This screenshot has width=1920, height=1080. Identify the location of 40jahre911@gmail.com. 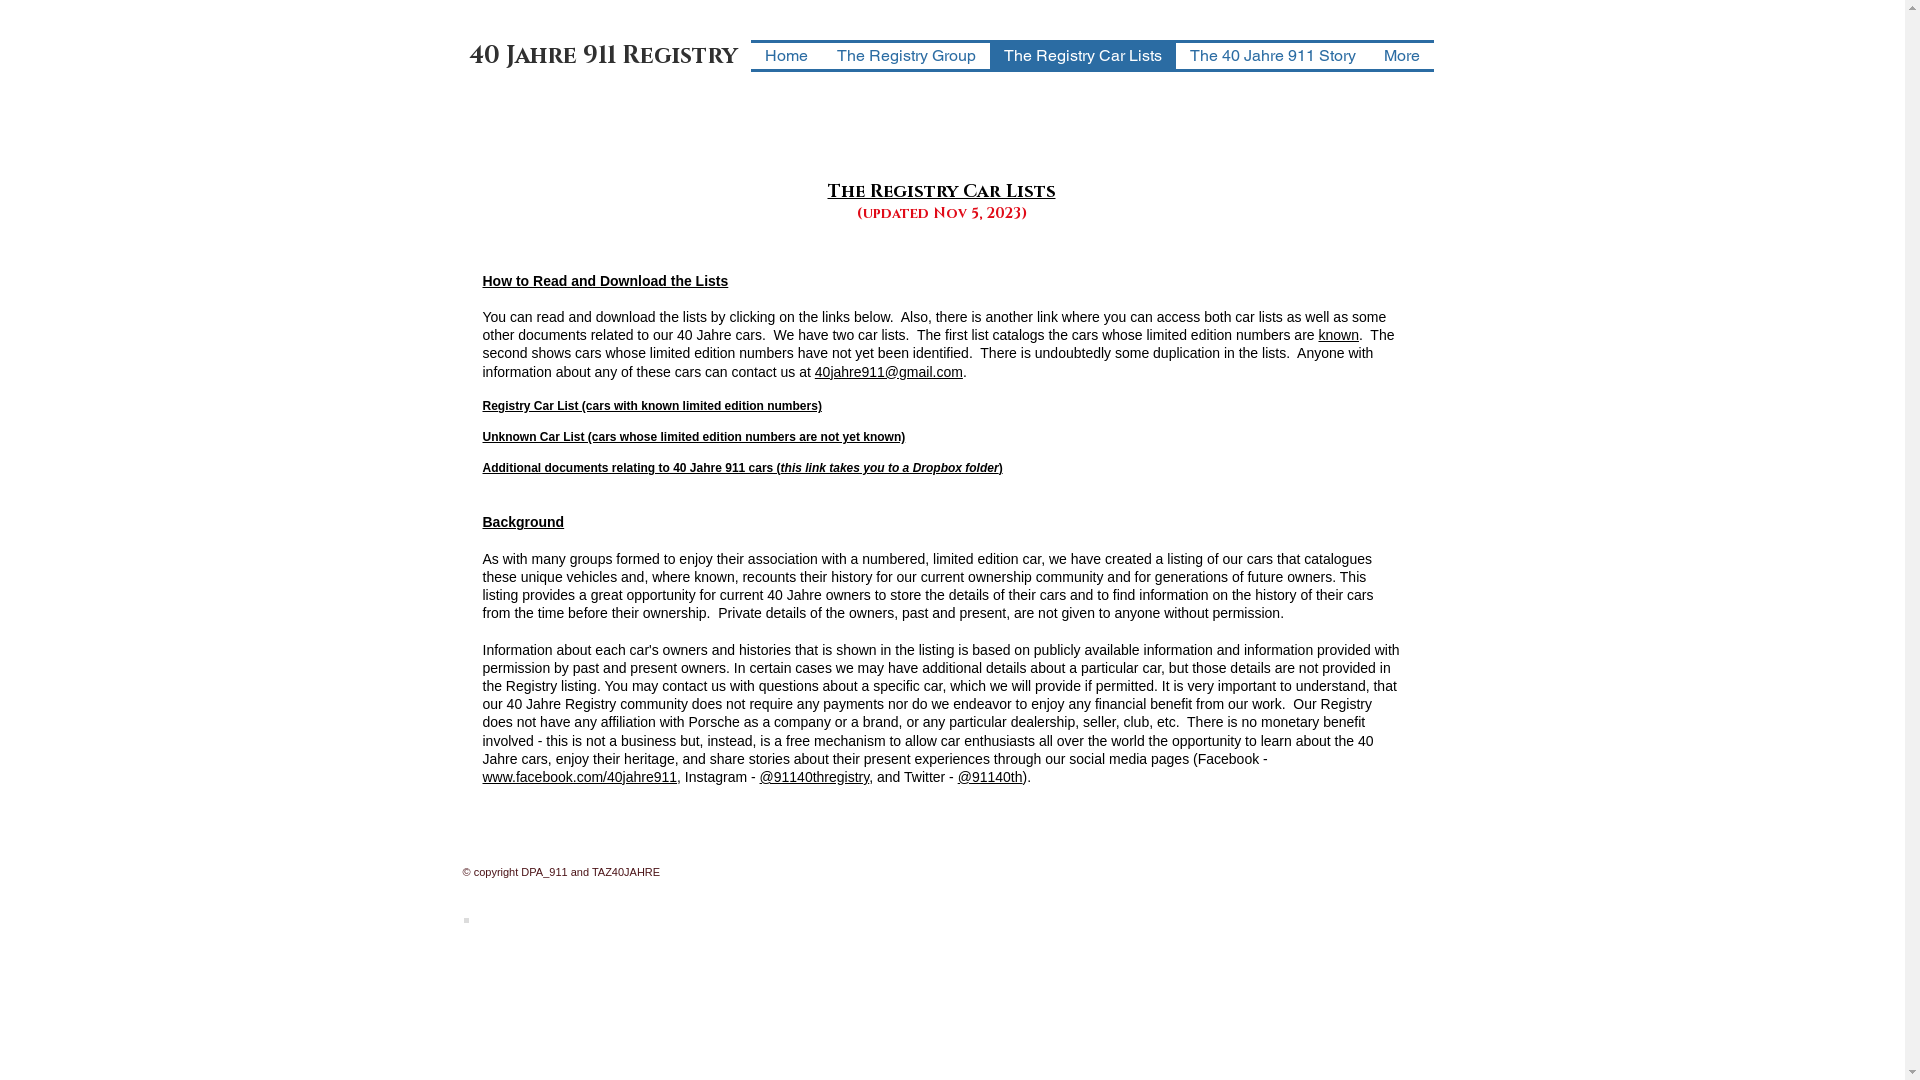
(889, 372).